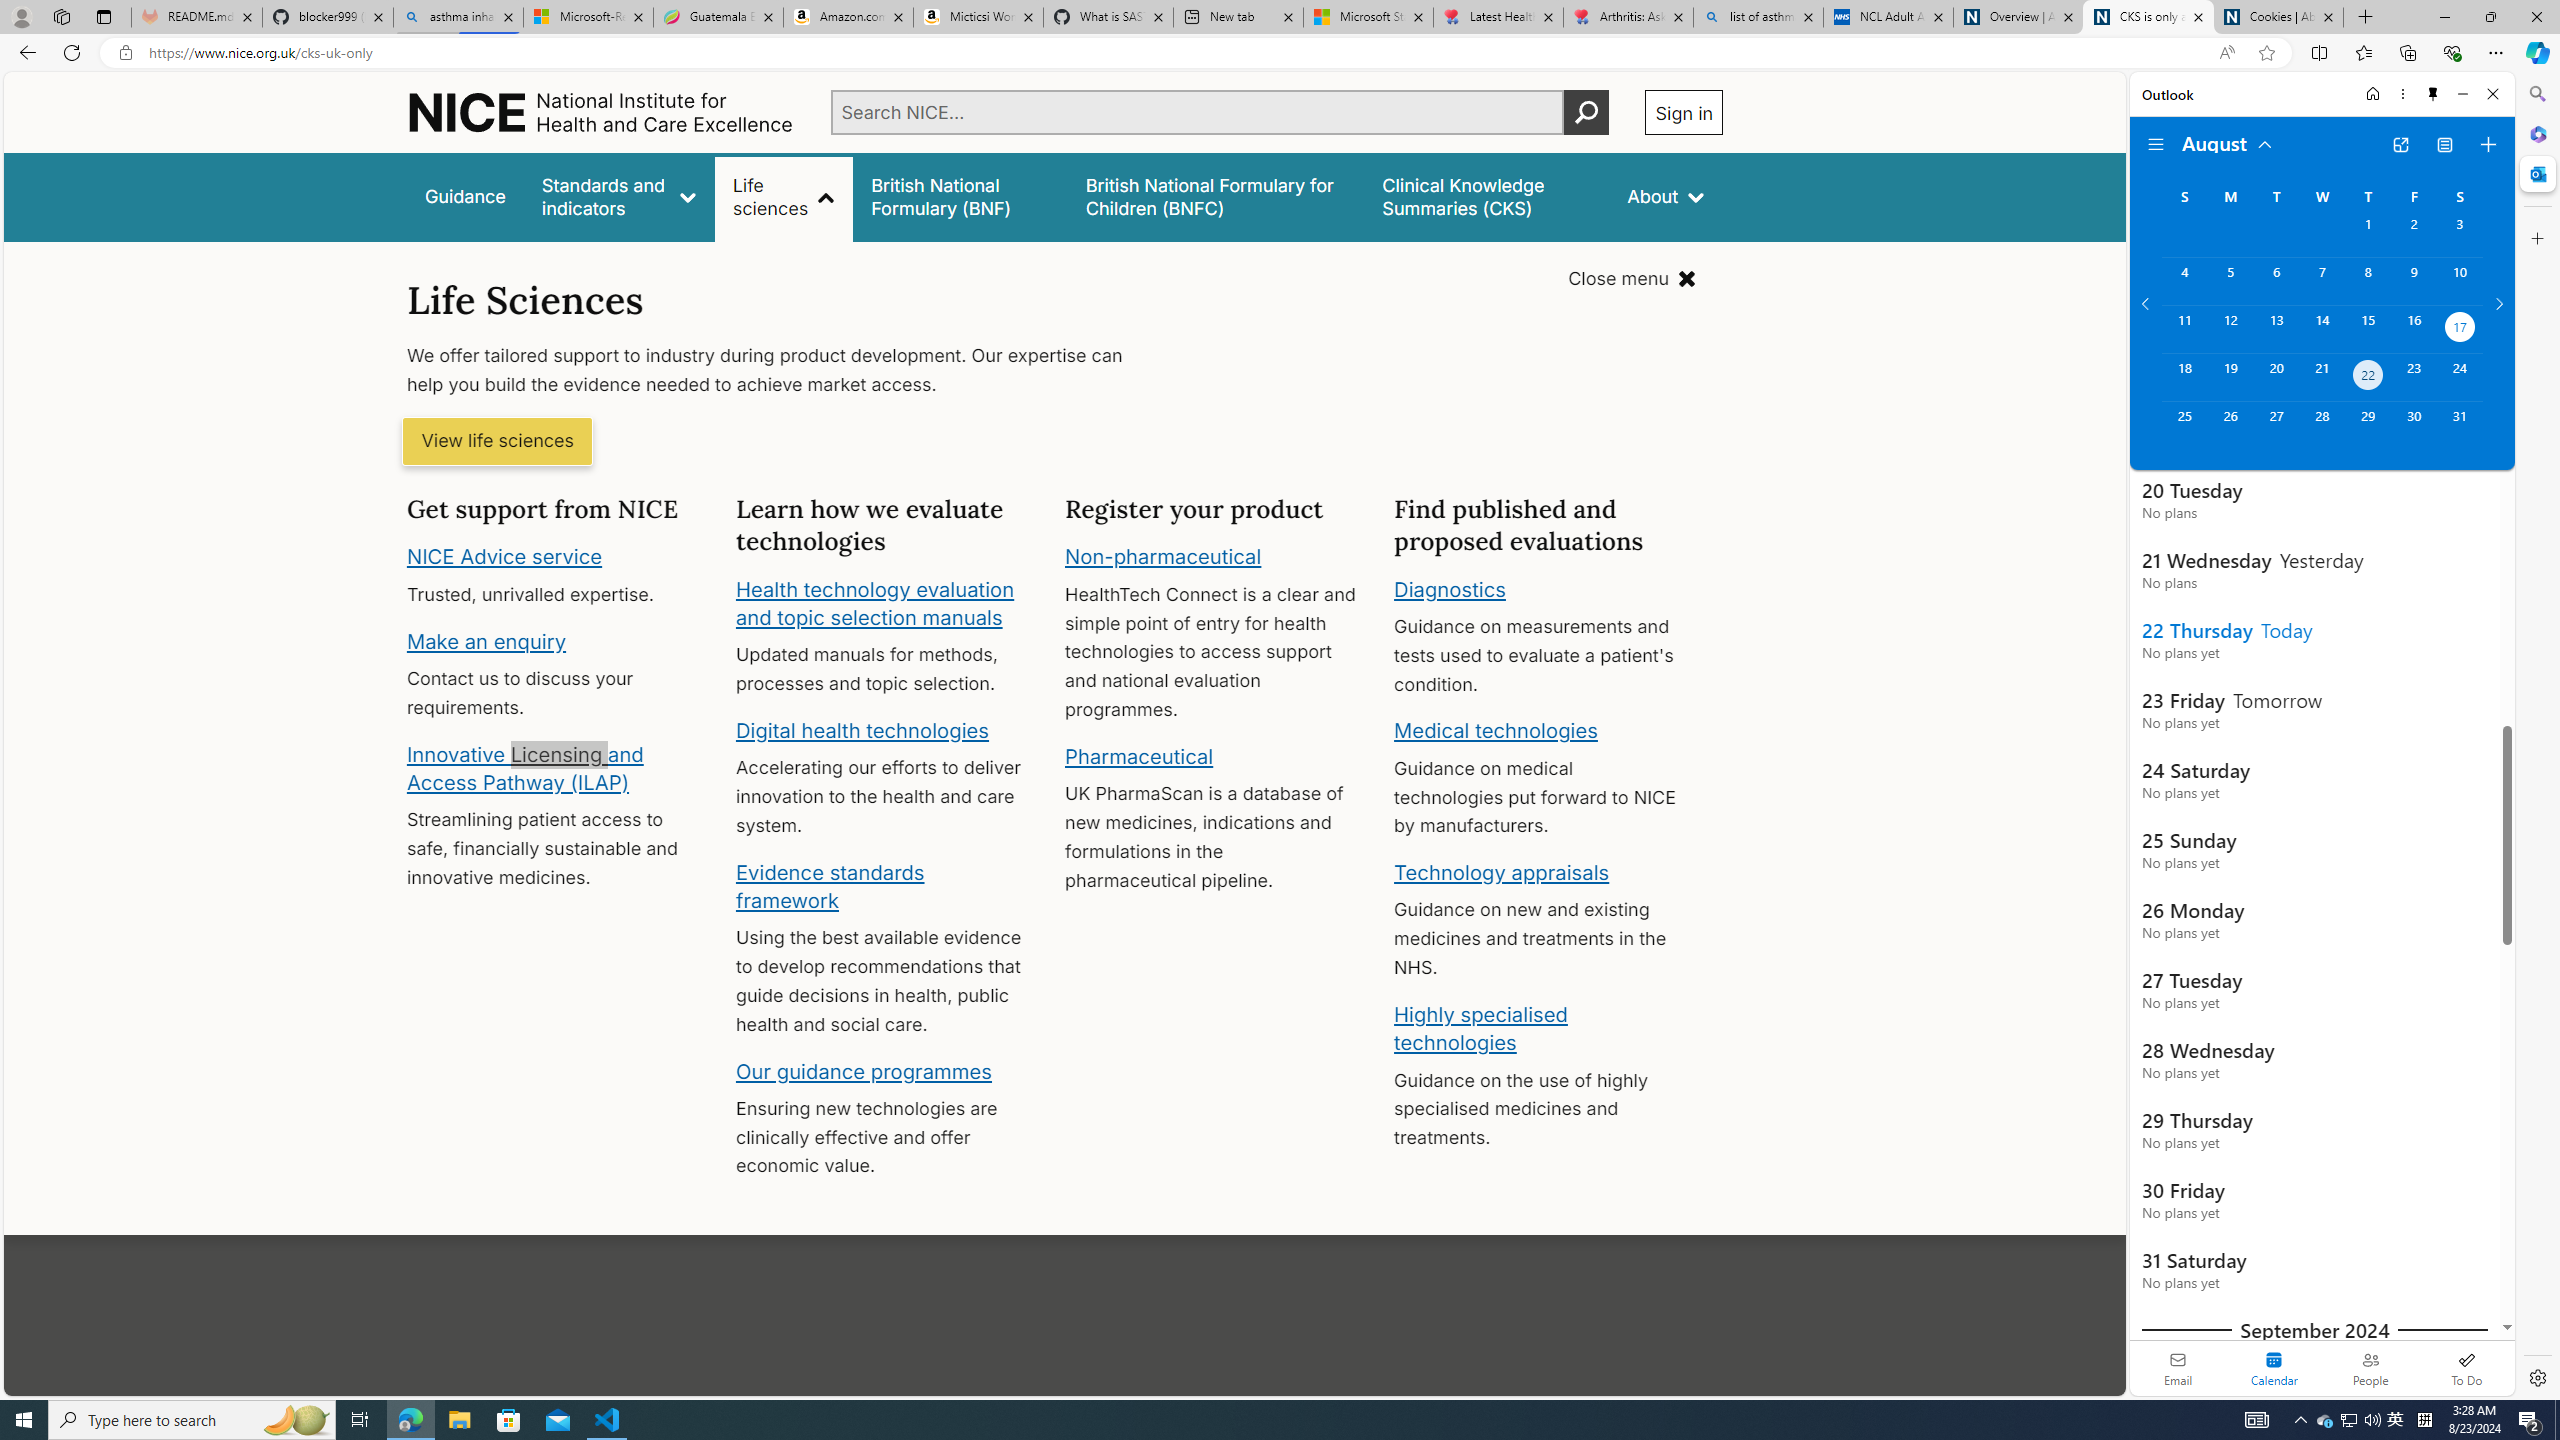 The width and height of the screenshot is (2560, 1440). What do you see at coordinates (1163, 557) in the screenshot?
I see `Non-pharmaceutical` at bounding box center [1163, 557].